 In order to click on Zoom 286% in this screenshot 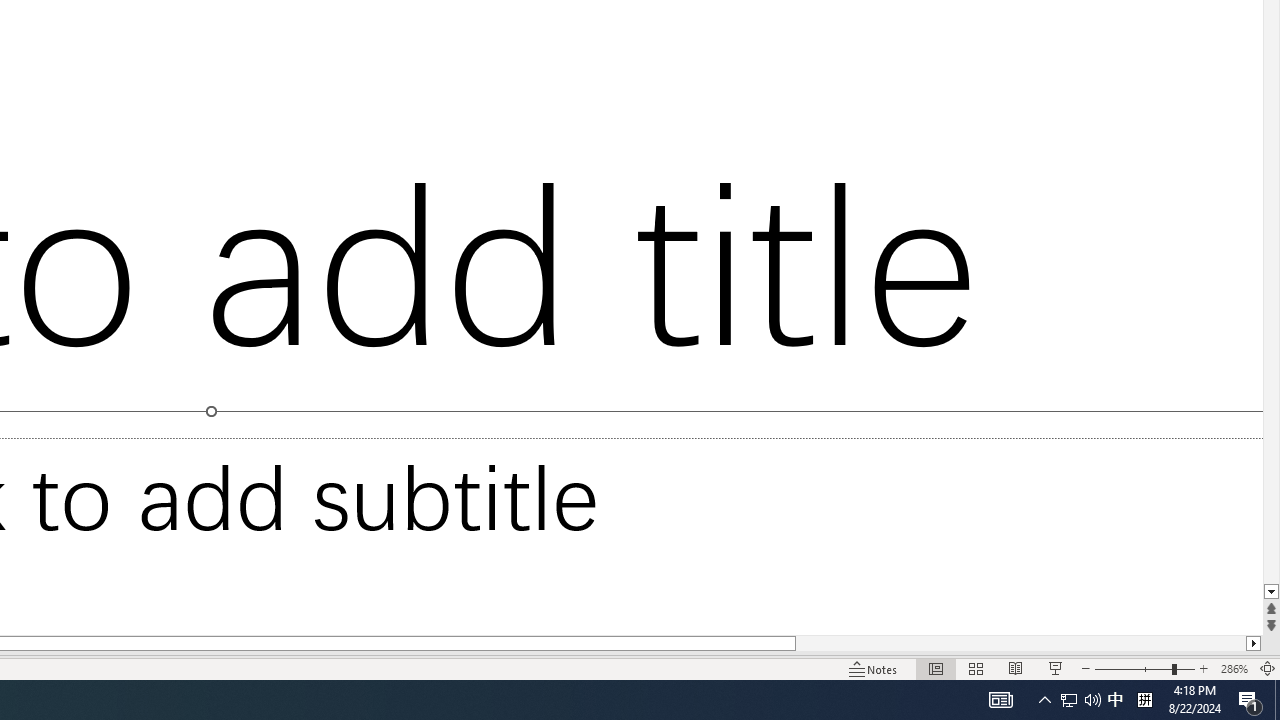, I will do `click(1234, 668)`.